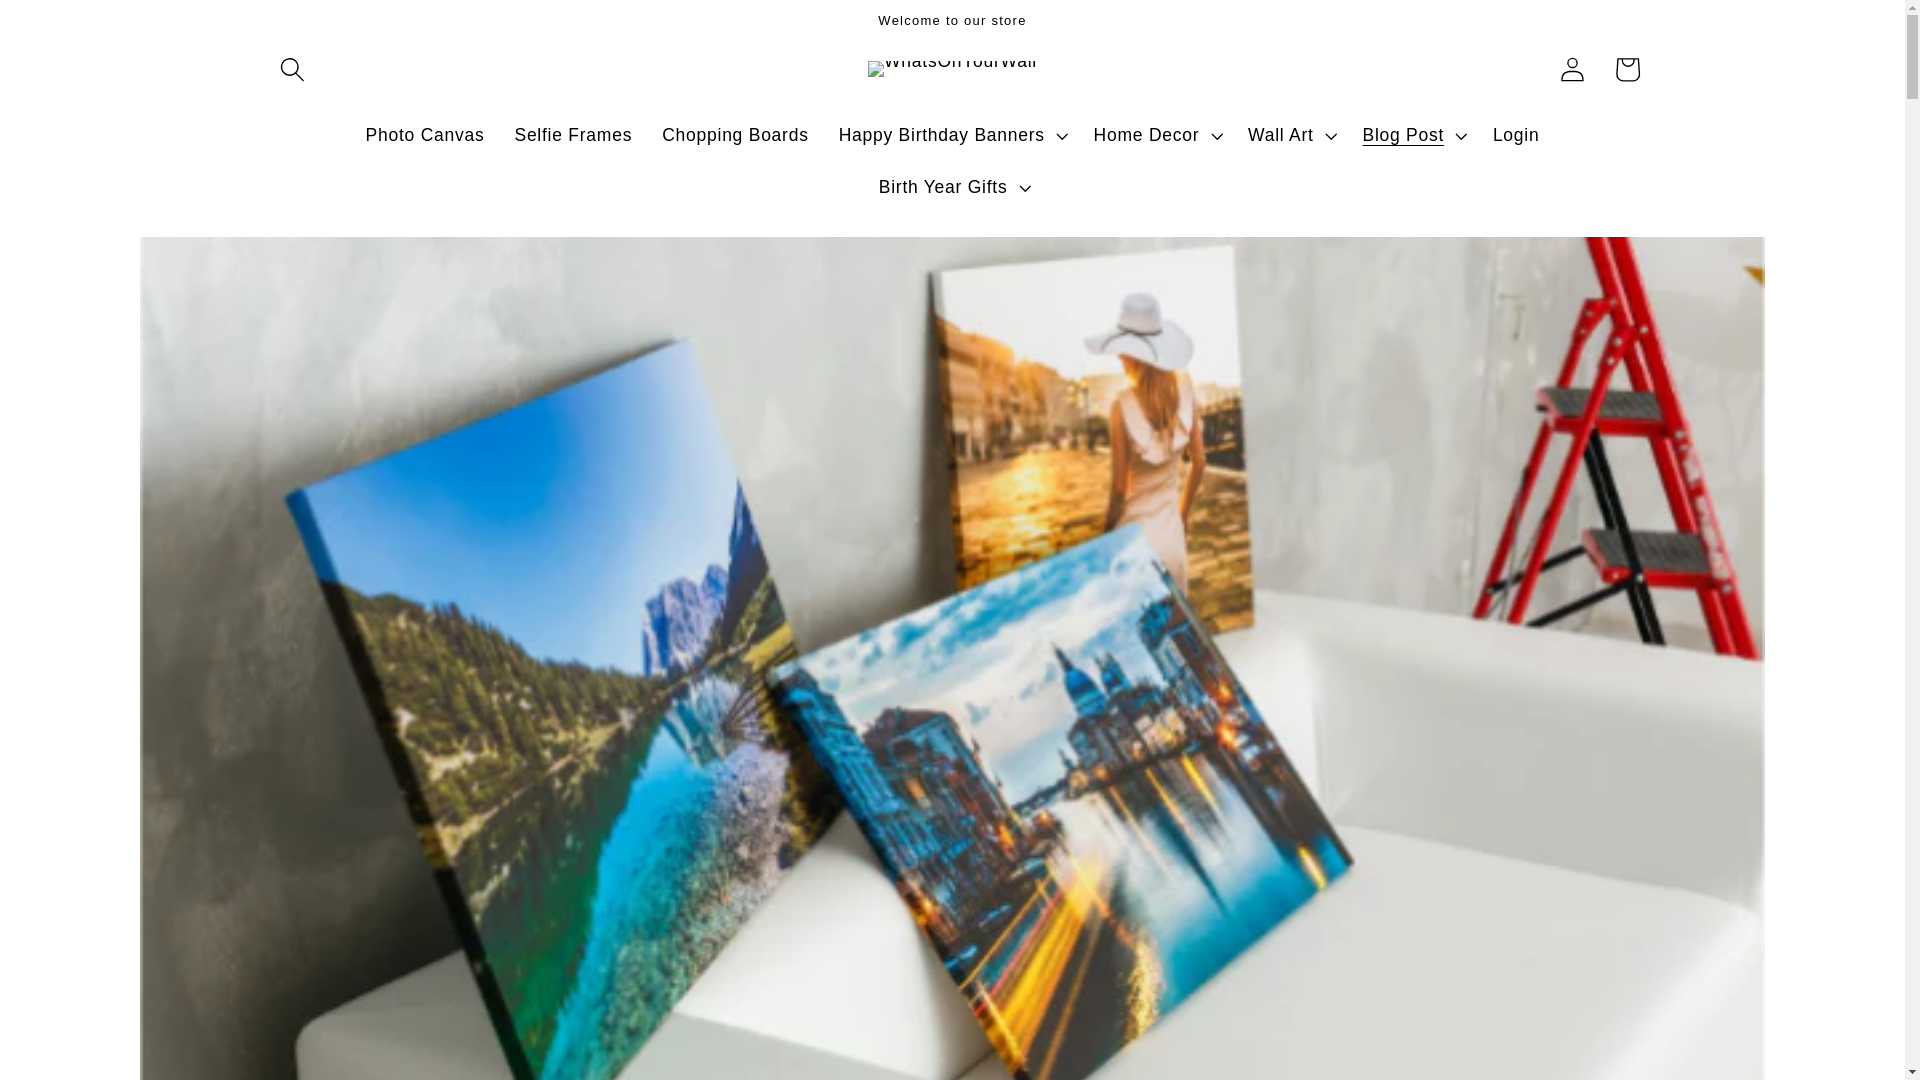 This screenshot has height=1080, width=1920. What do you see at coordinates (425, 136) in the screenshot?
I see `Photo Canvas` at bounding box center [425, 136].